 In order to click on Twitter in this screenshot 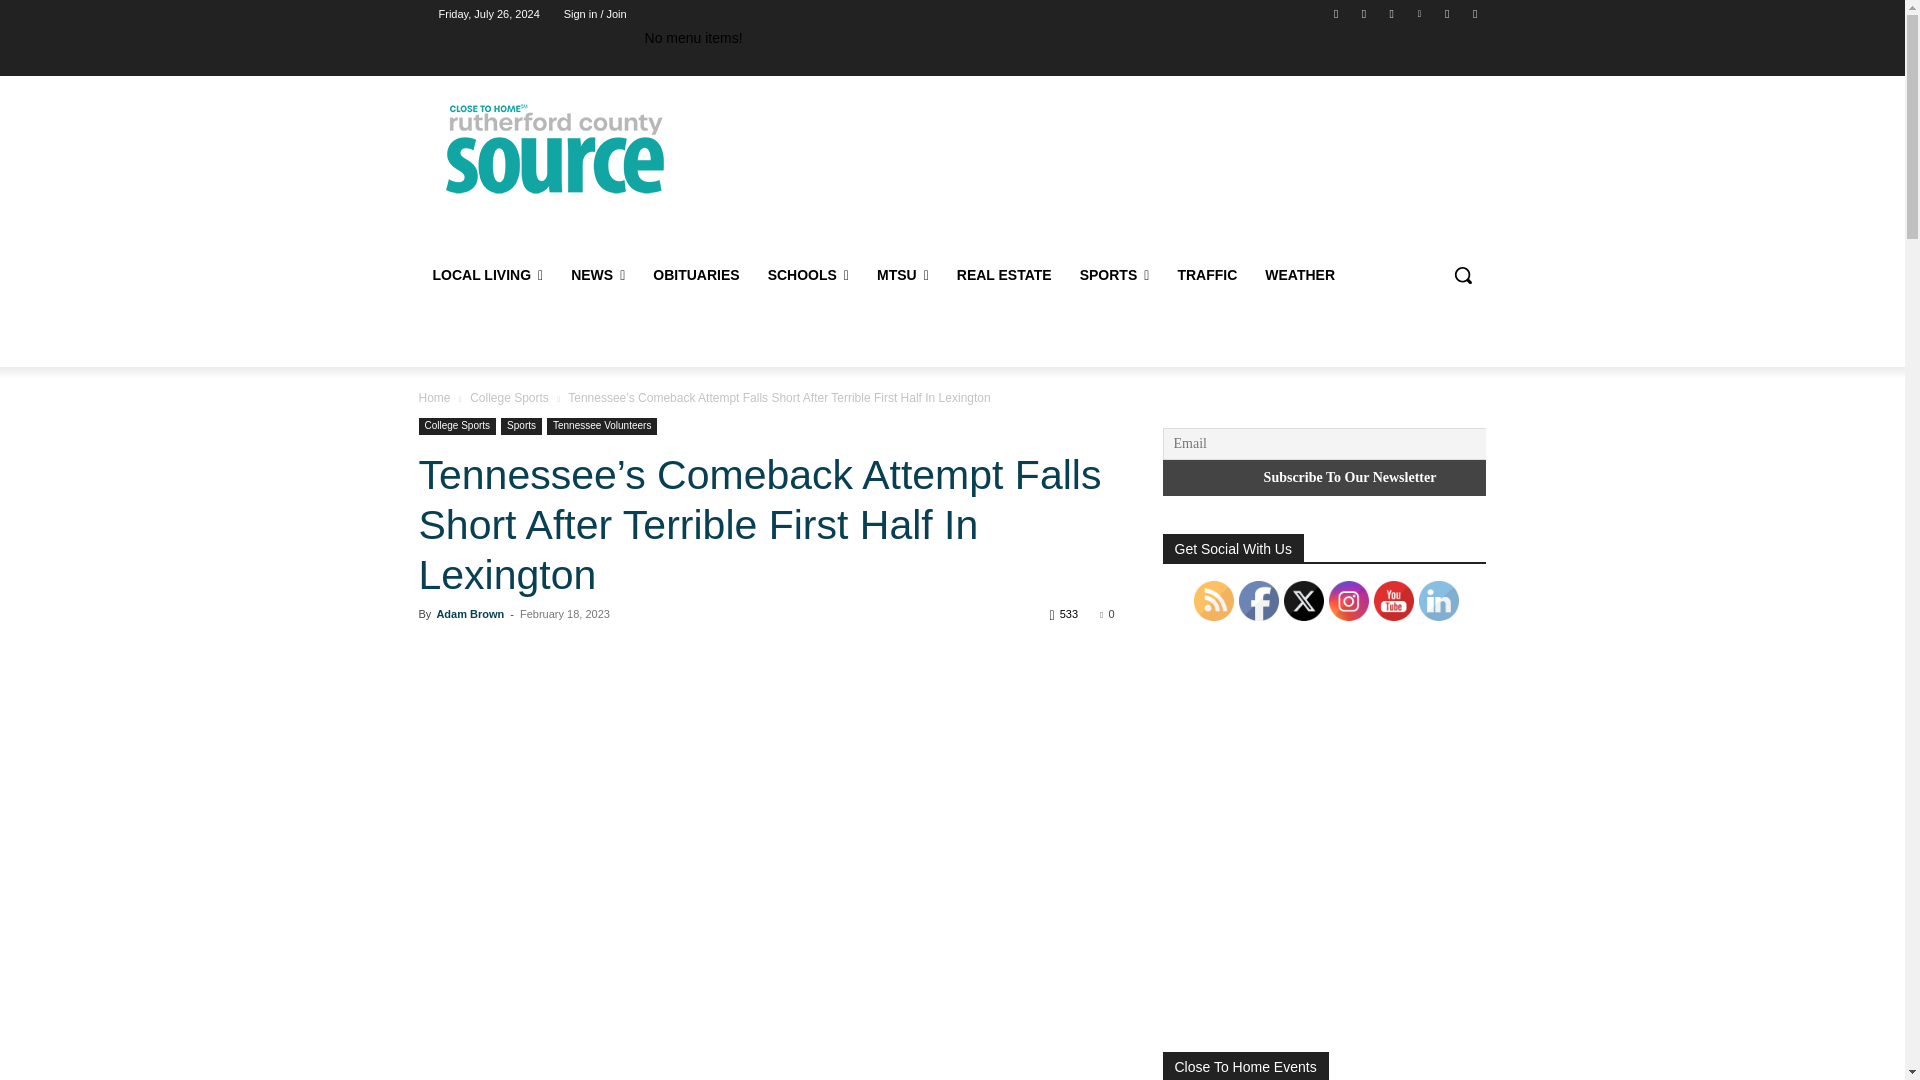, I will do `click(1448, 13)`.